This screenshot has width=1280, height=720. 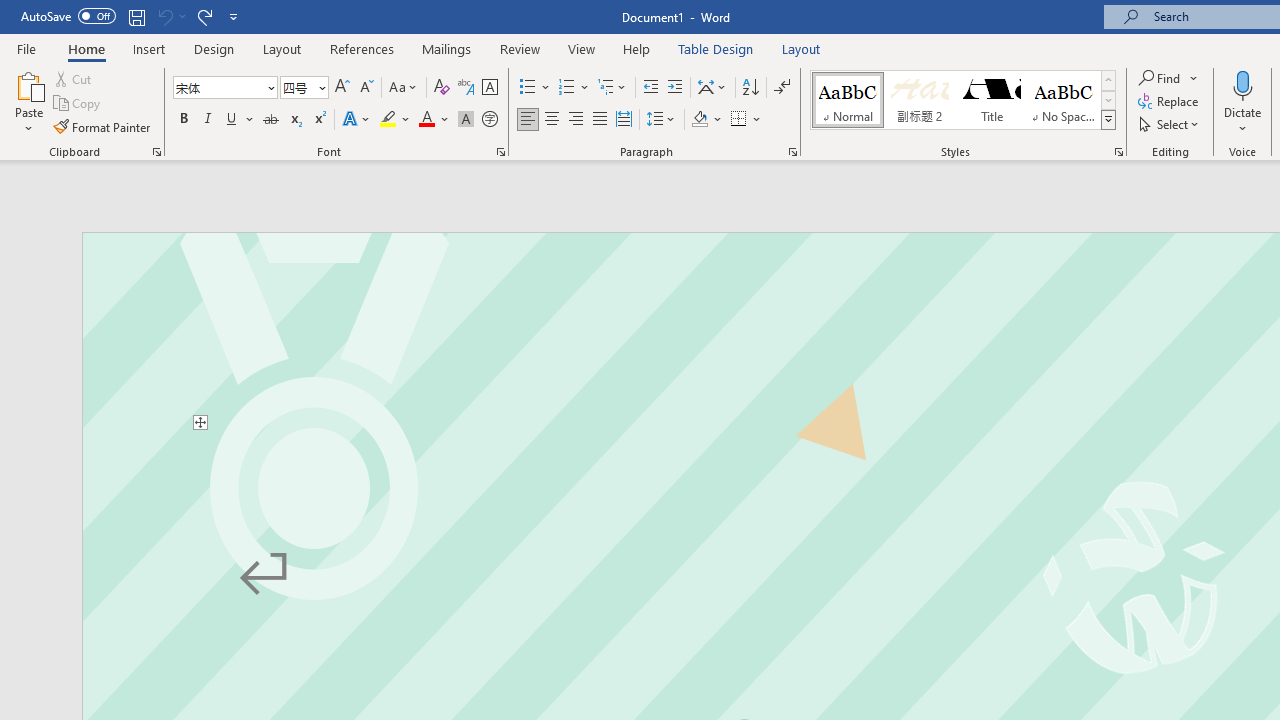 I want to click on Line and Paragraph Spacing, so click(x=661, y=120).